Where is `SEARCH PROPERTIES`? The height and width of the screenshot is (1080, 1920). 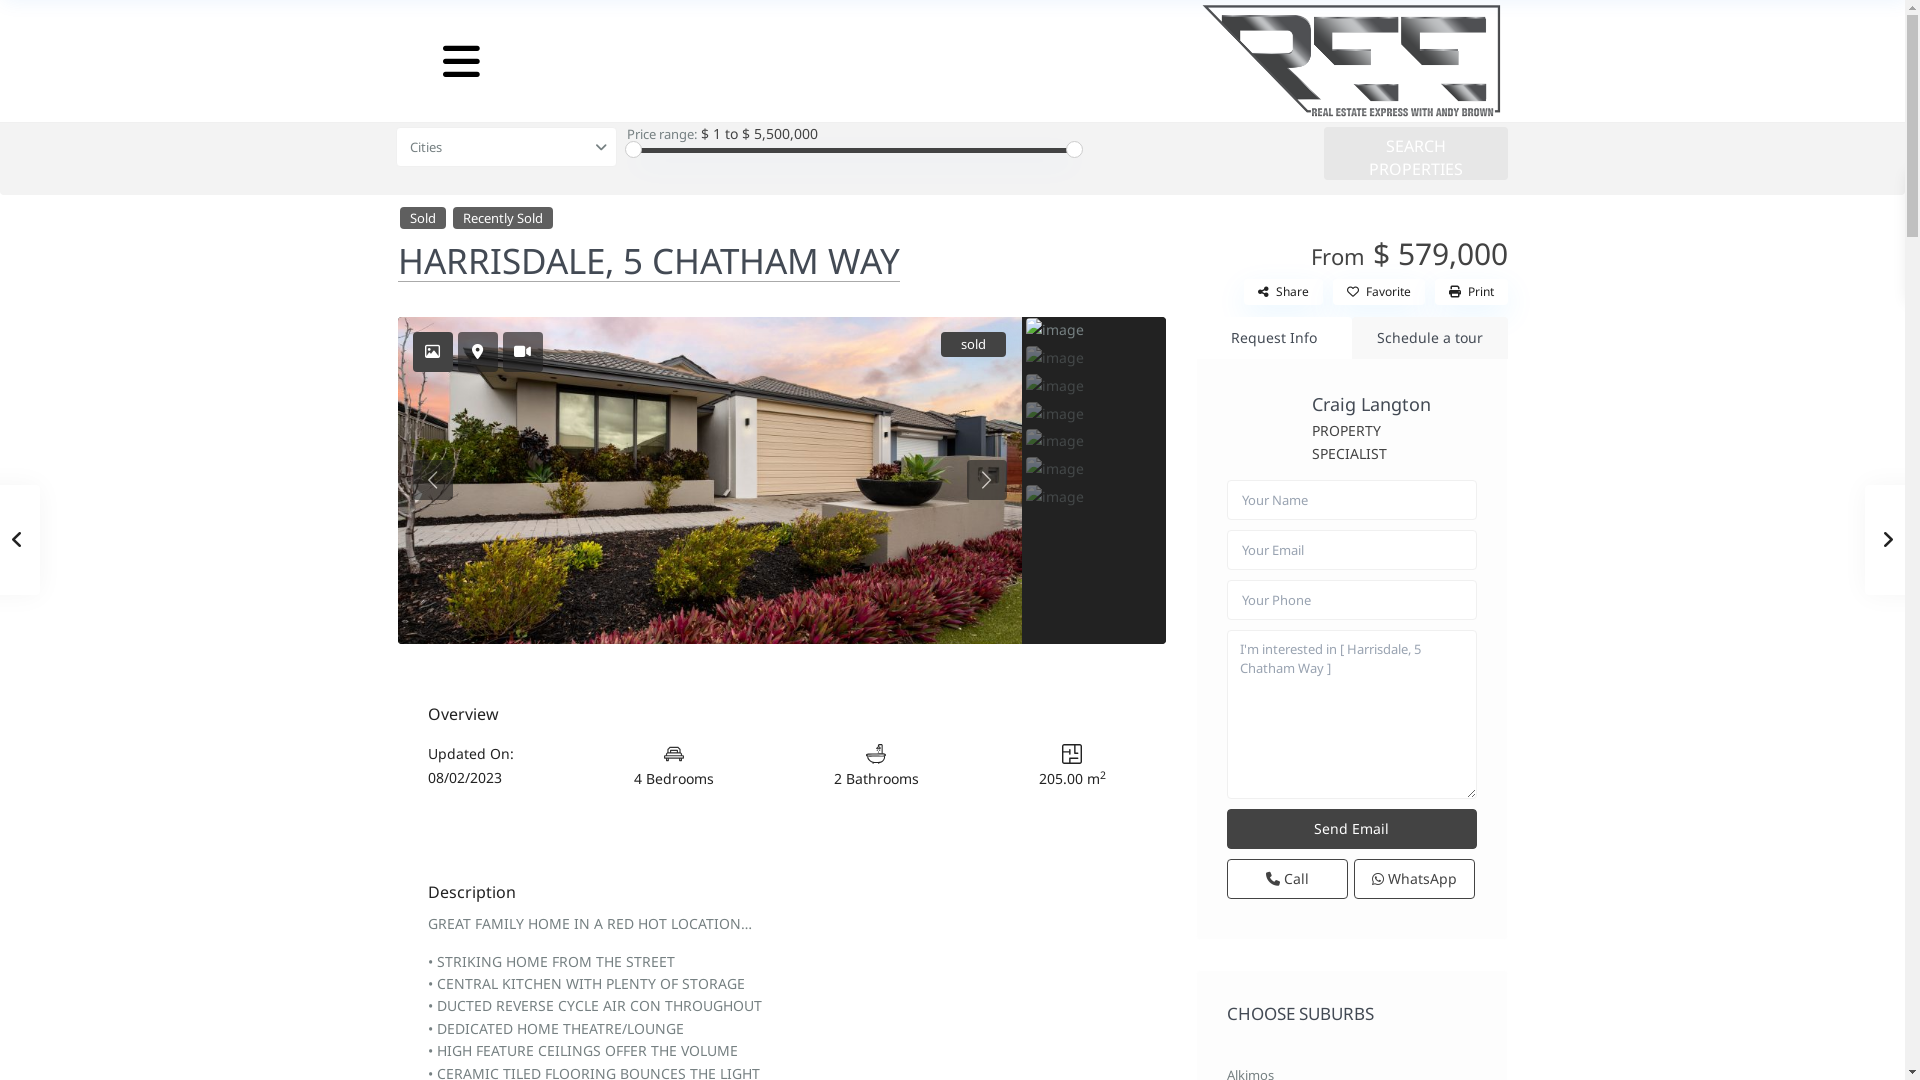 SEARCH PROPERTIES is located at coordinates (1416, 154).